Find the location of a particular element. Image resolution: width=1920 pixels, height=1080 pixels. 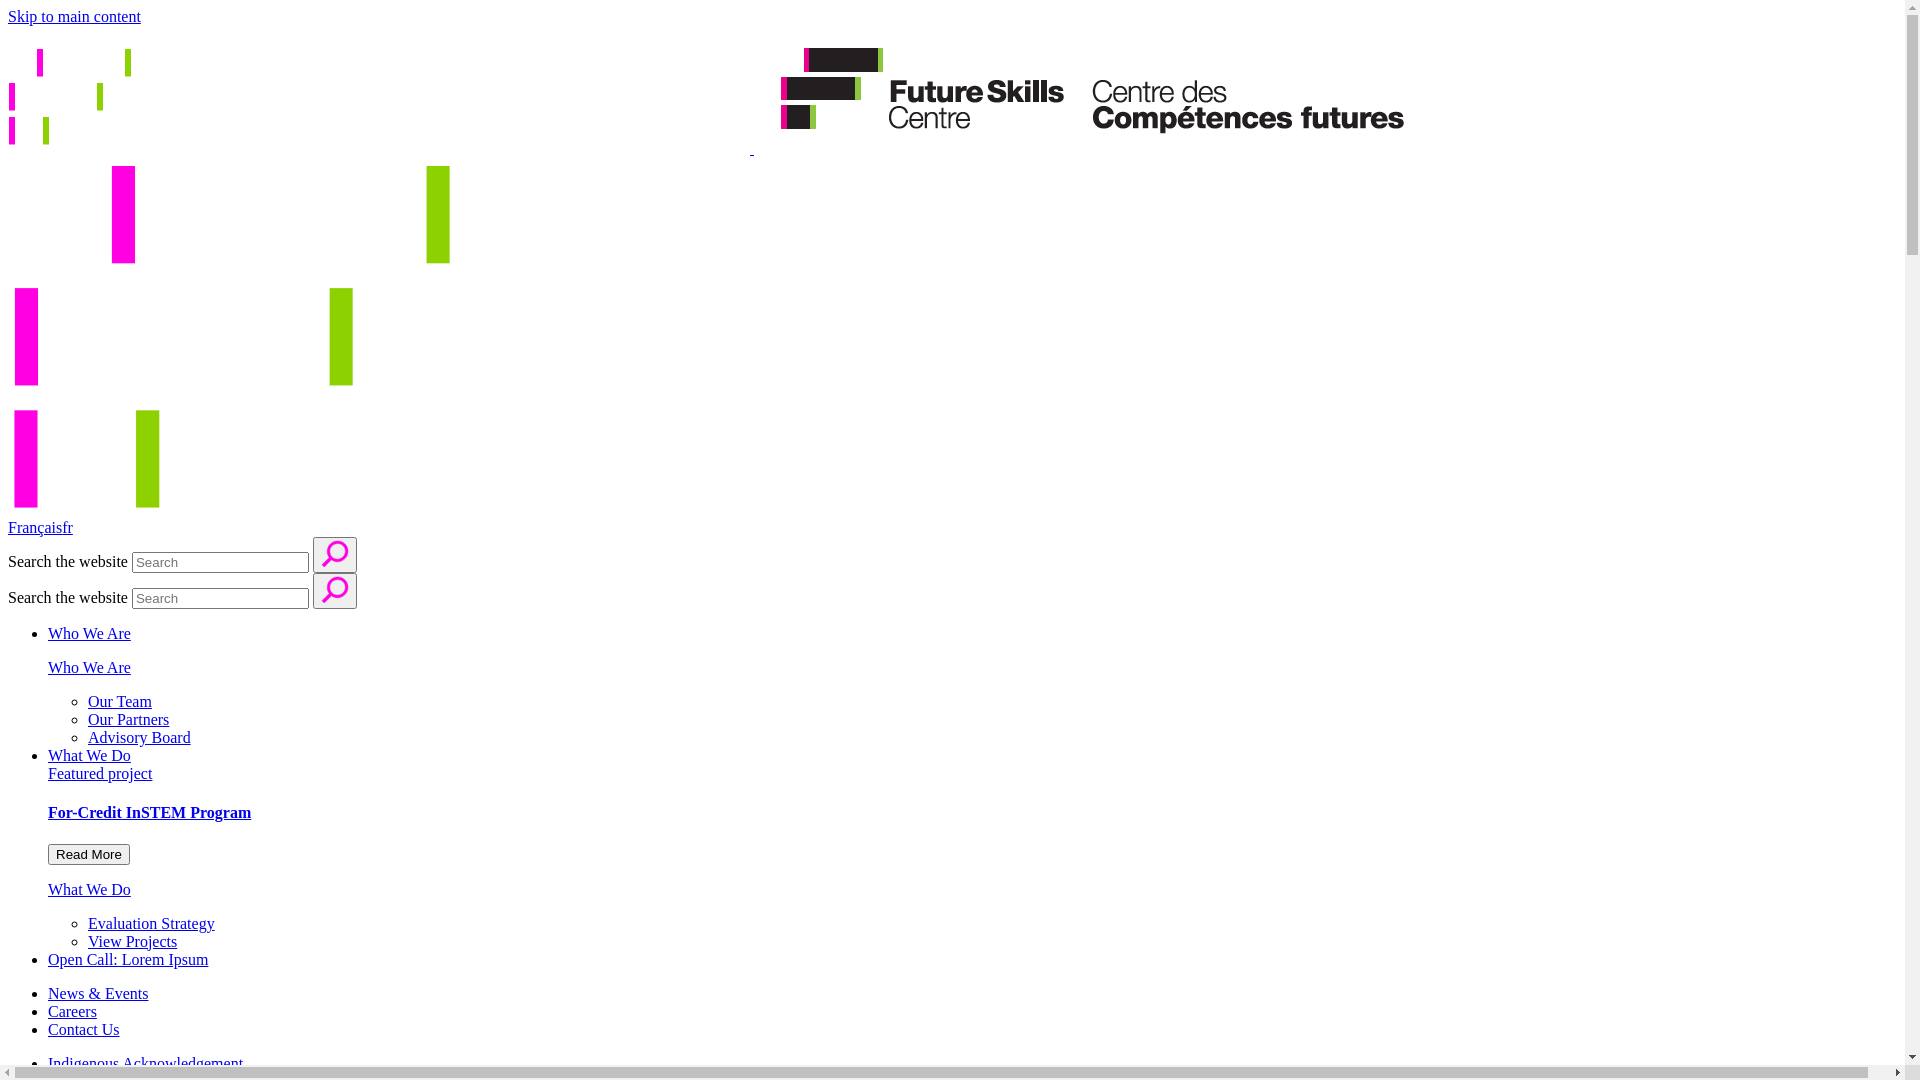

Contact Us is located at coordinates (84, 1030).